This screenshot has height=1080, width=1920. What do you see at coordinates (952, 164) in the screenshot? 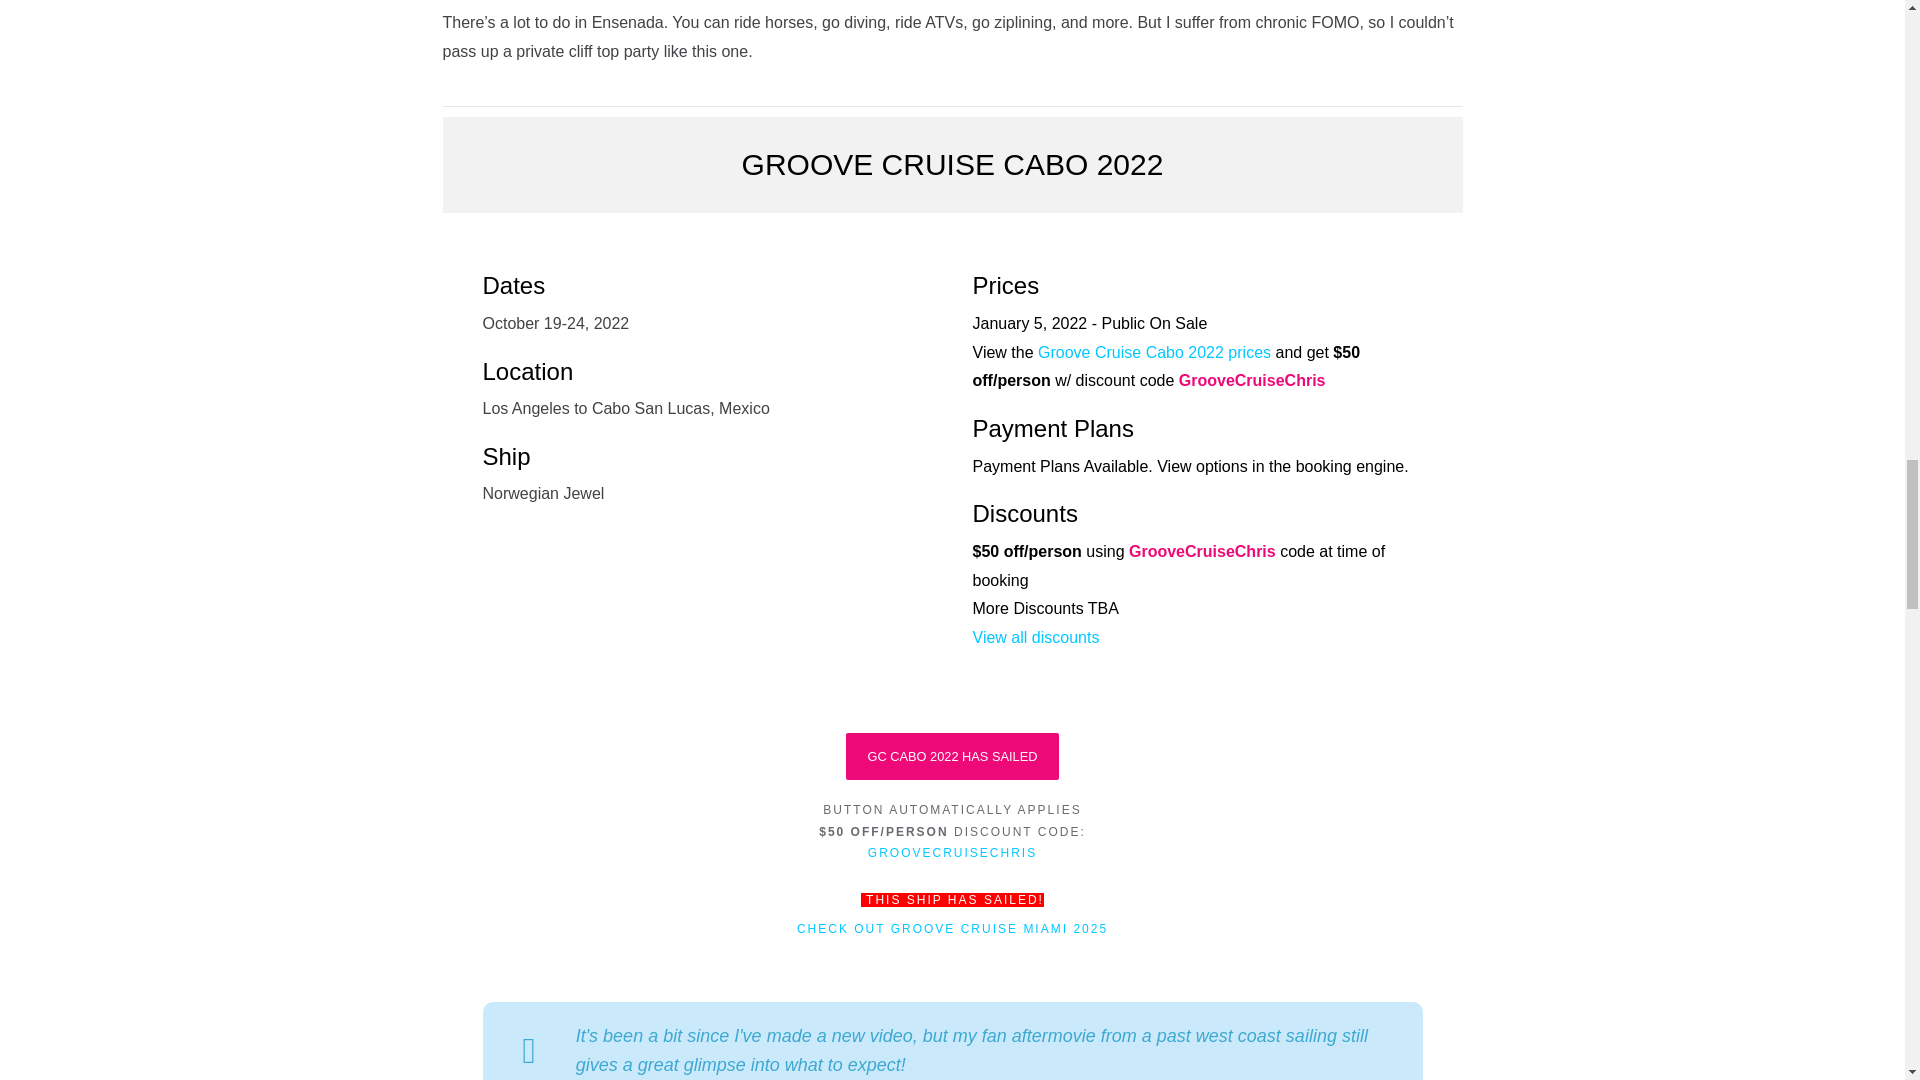
I see `Groove Cruise Cabo 2022` at bounding box center [952, 164].